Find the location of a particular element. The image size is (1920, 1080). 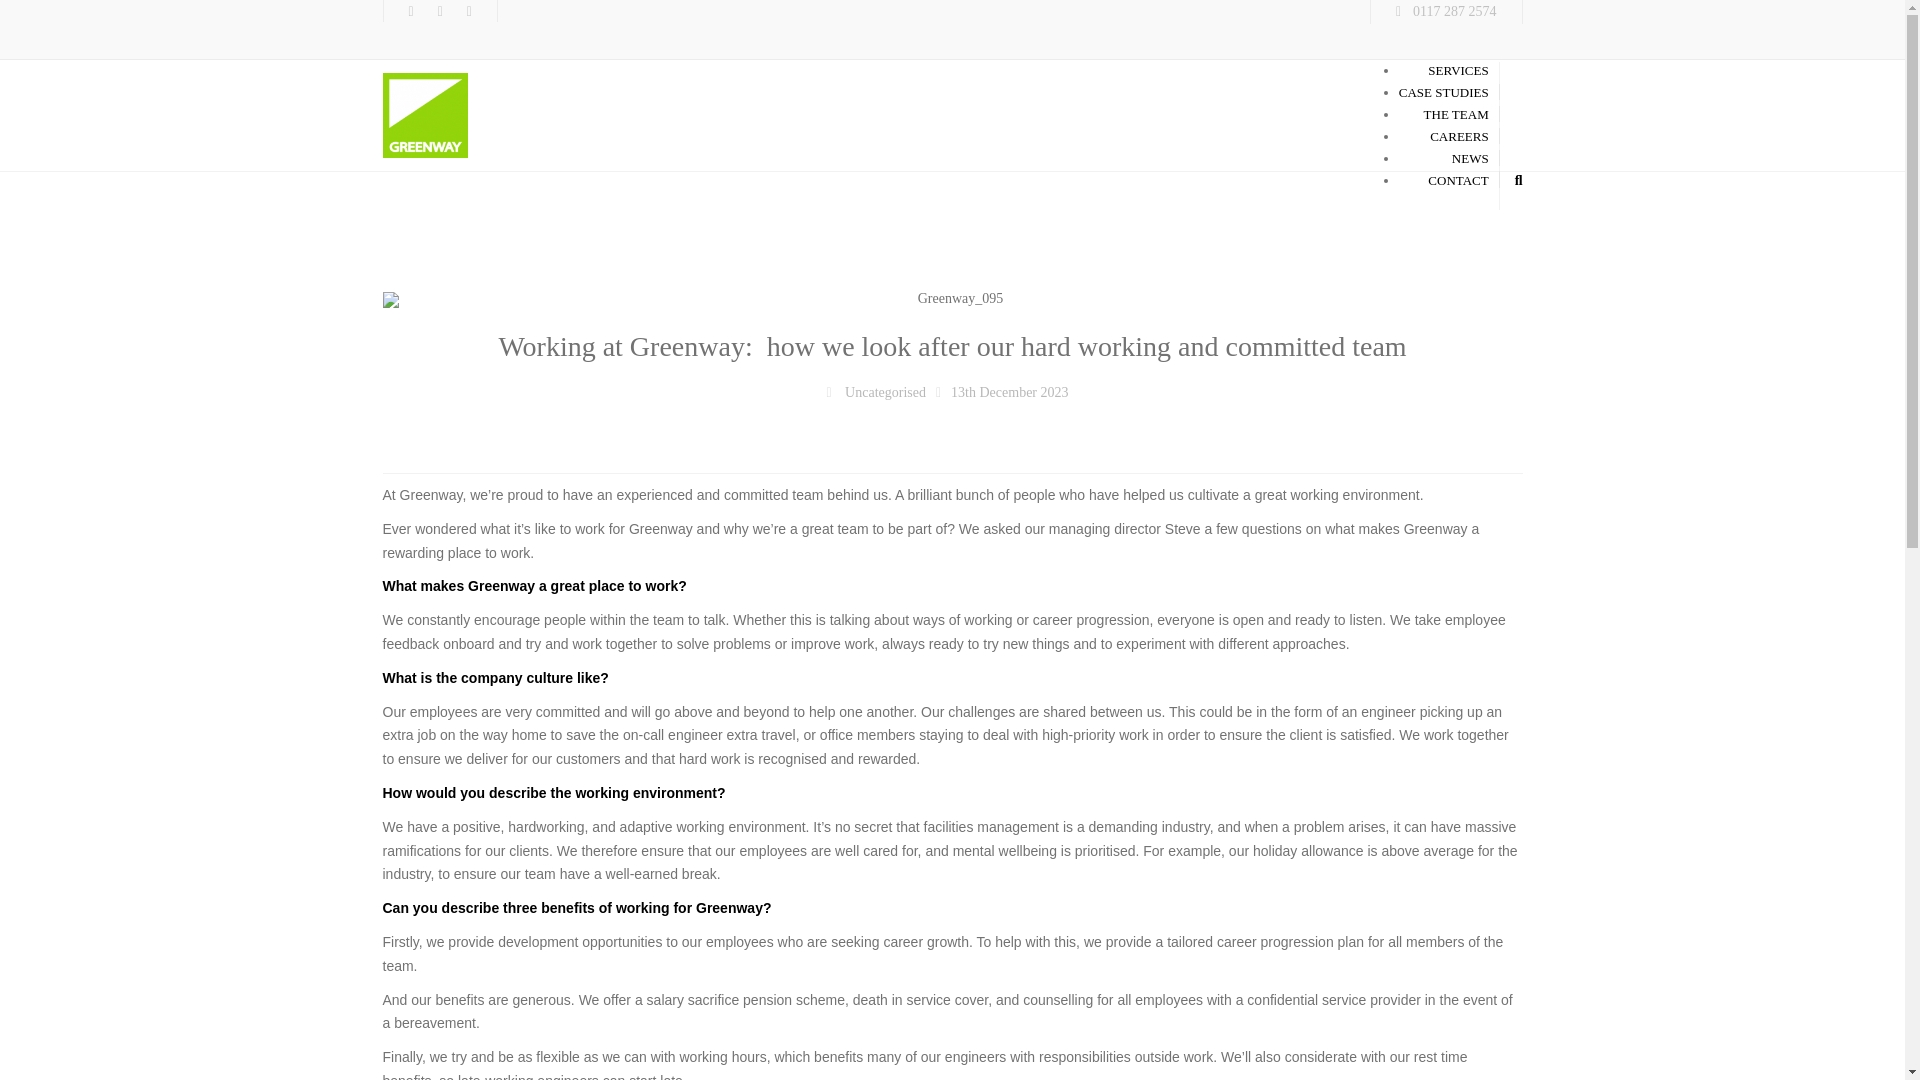

SERVICES is located at coordinates (1458, 70).